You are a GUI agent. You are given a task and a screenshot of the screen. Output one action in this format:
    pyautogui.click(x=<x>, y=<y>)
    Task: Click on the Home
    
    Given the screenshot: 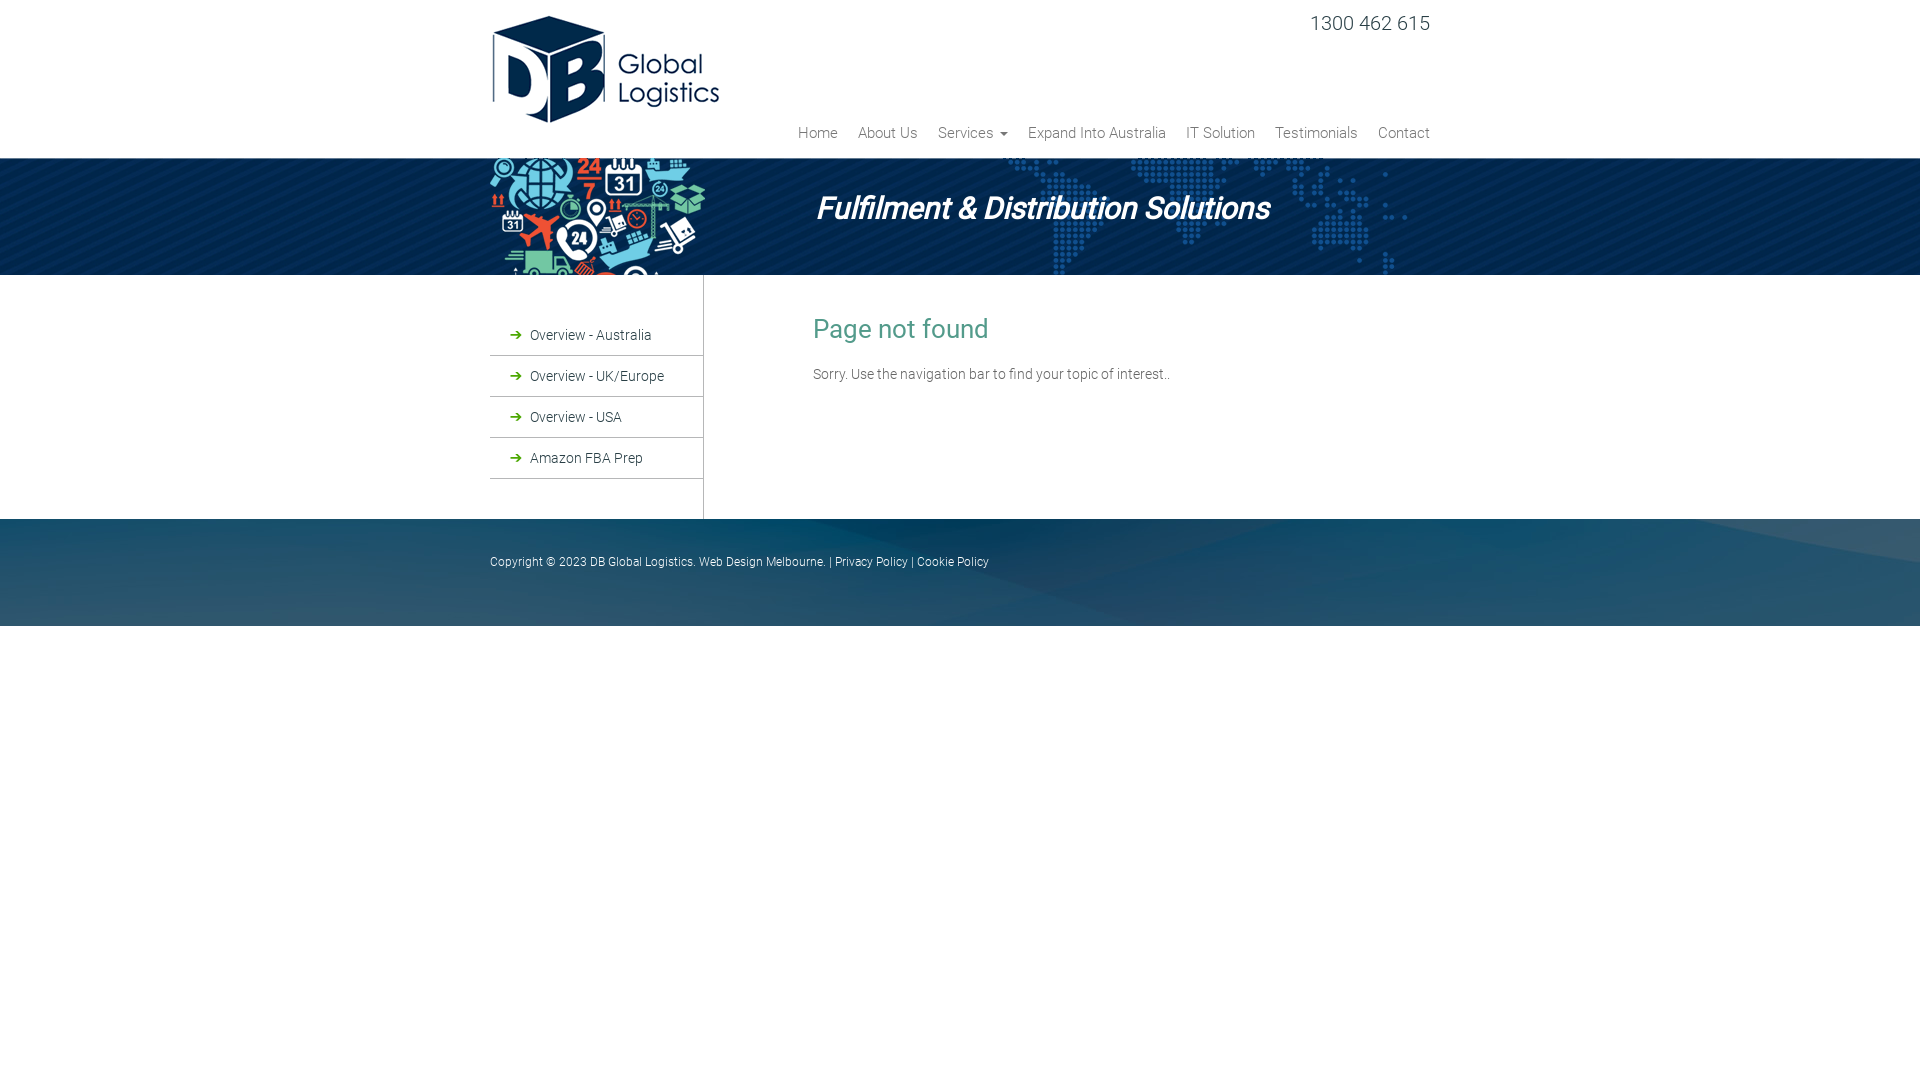 What is the action you would take?
    pyautogui.click(x=818, y=140)
    